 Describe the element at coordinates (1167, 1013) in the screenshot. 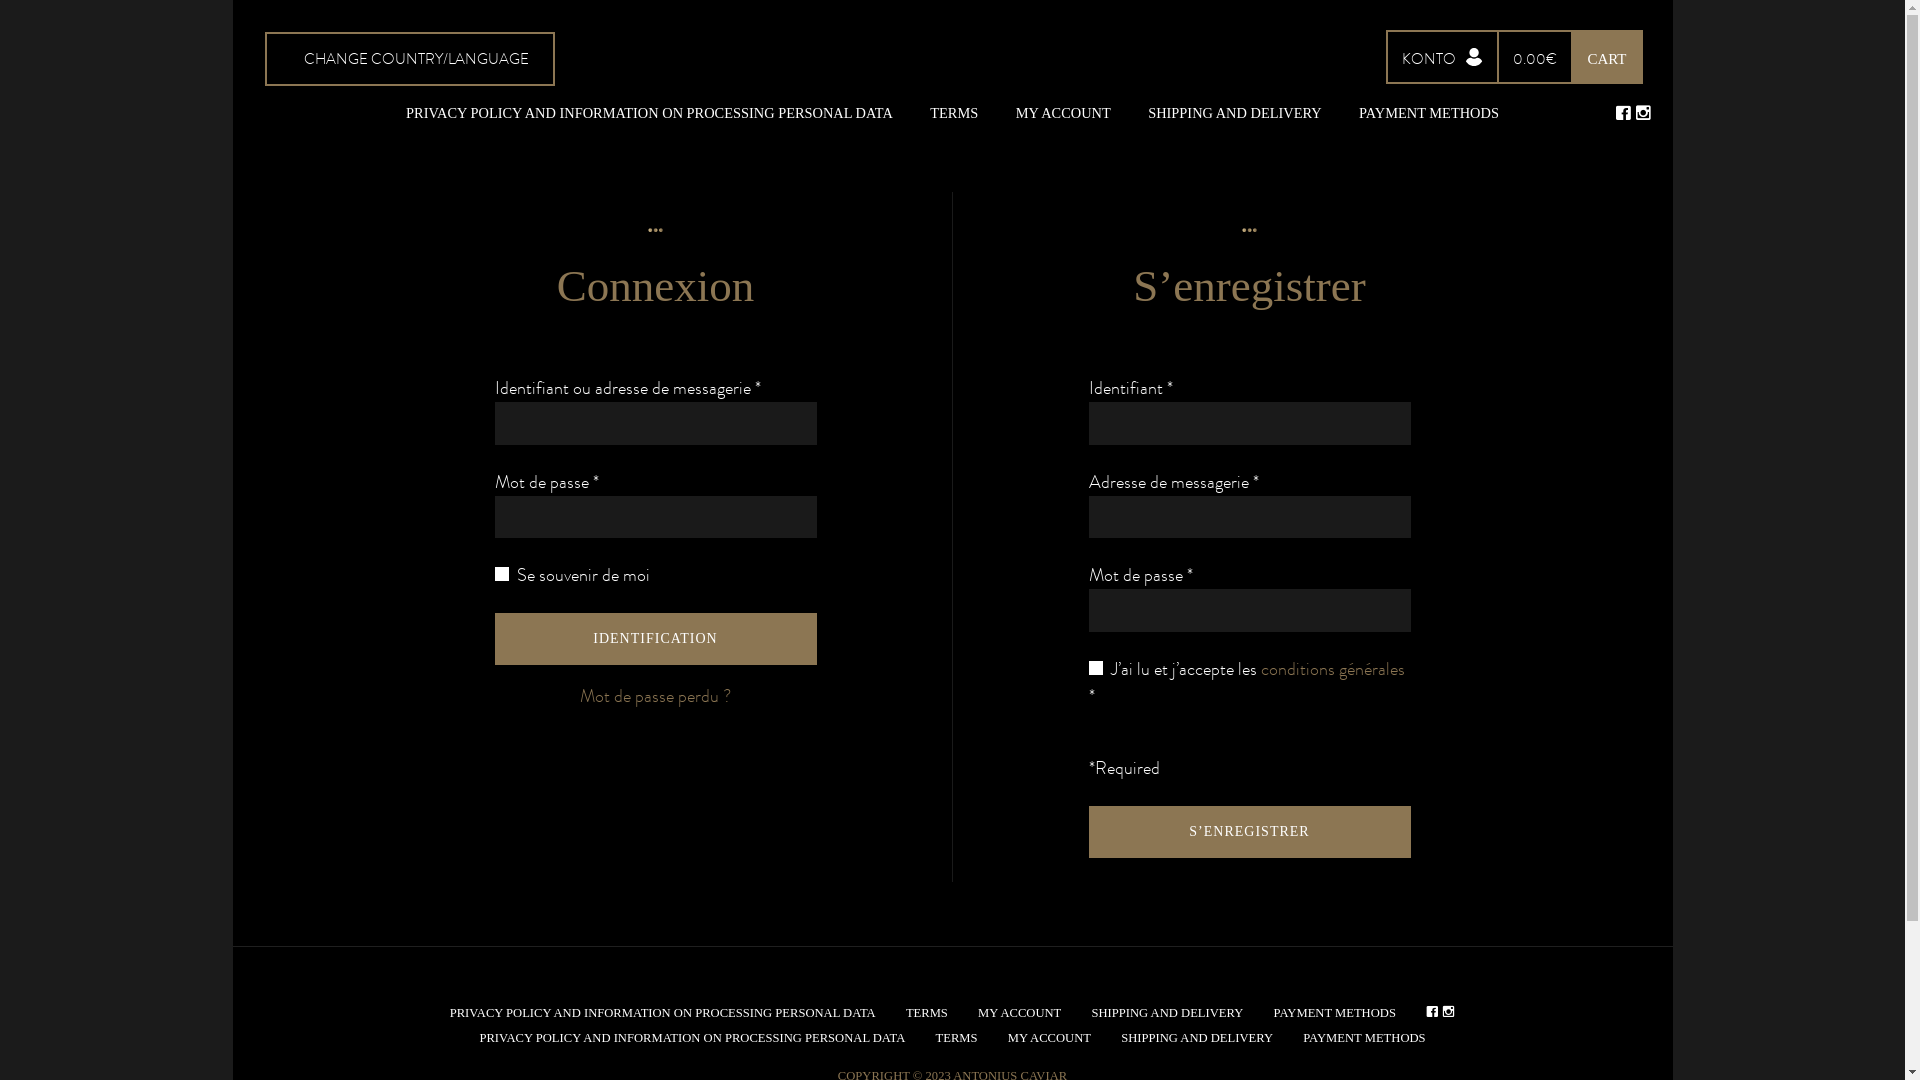

I see `SHIPPING AND DELIVERY` at that location.